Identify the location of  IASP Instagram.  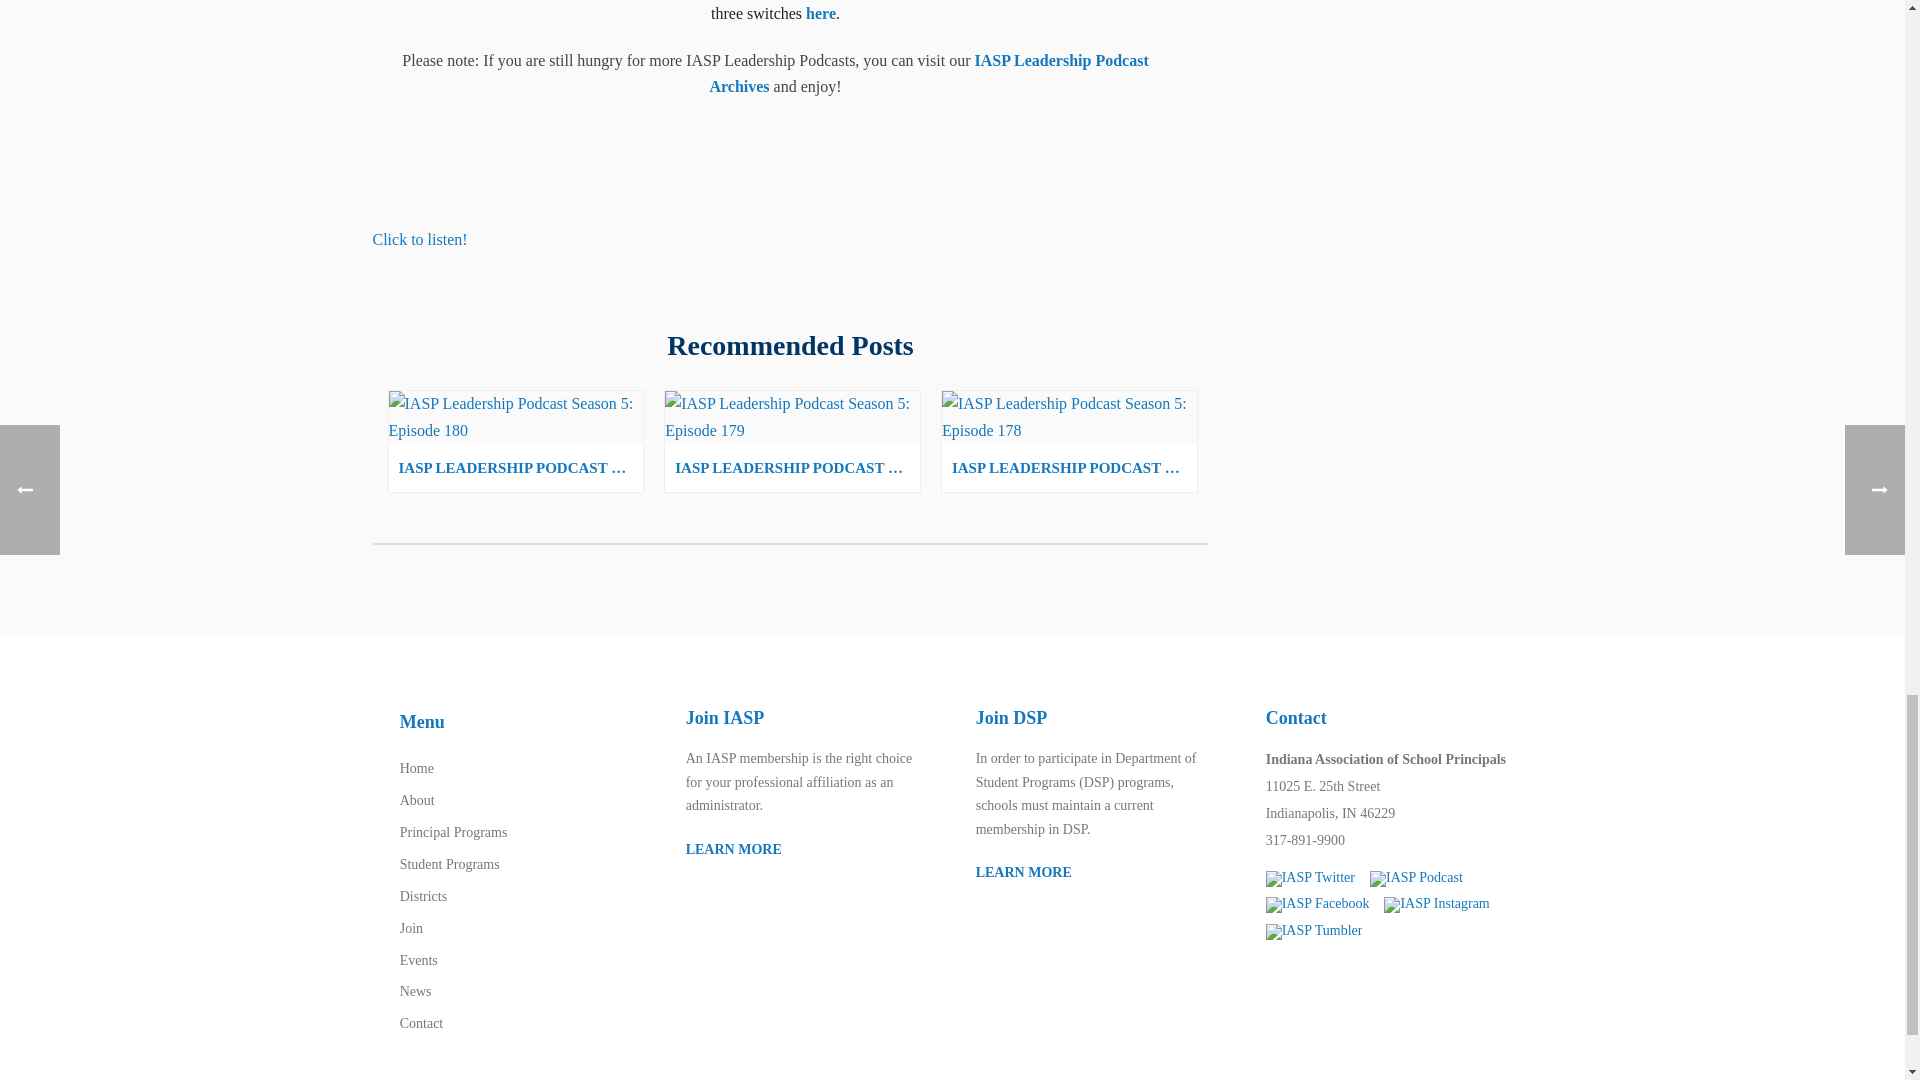
(1436, 904).